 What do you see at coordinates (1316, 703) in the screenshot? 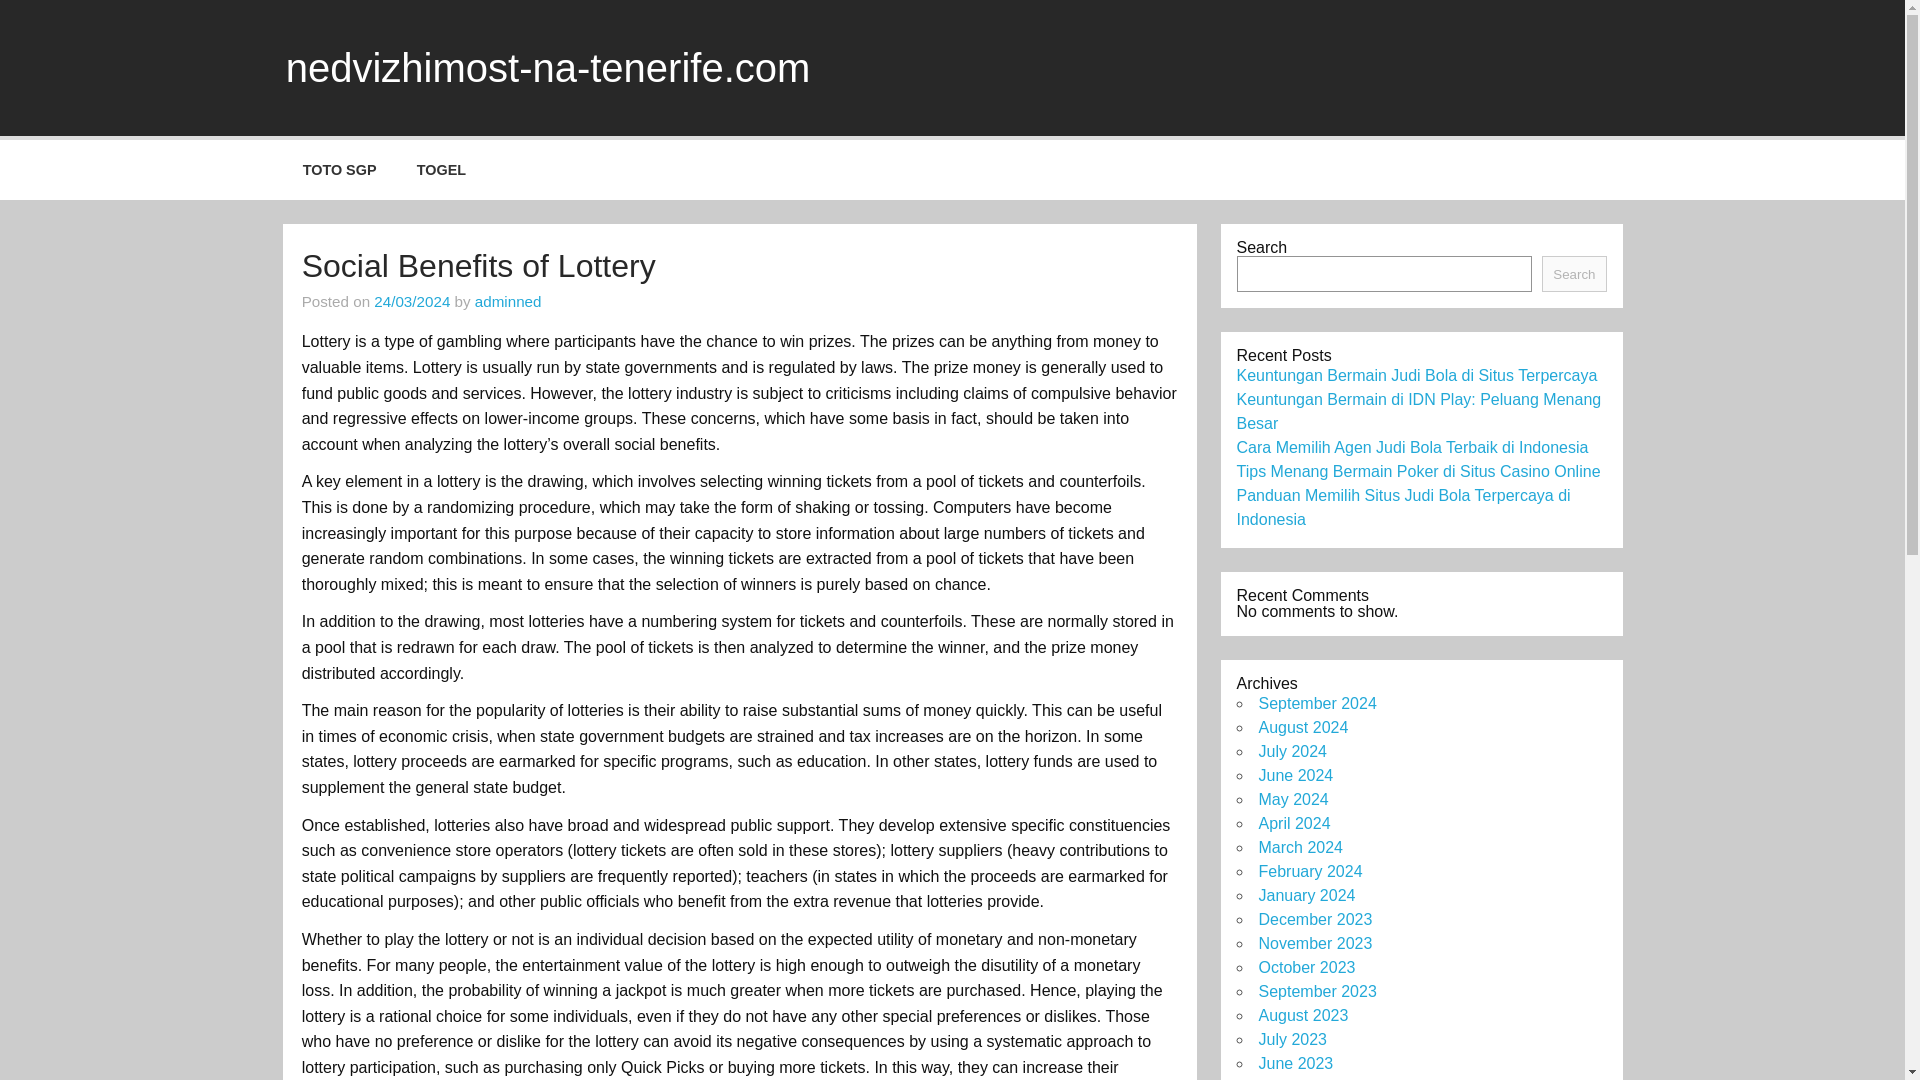
I see `September 2024` at bounding box center [1316, 703].